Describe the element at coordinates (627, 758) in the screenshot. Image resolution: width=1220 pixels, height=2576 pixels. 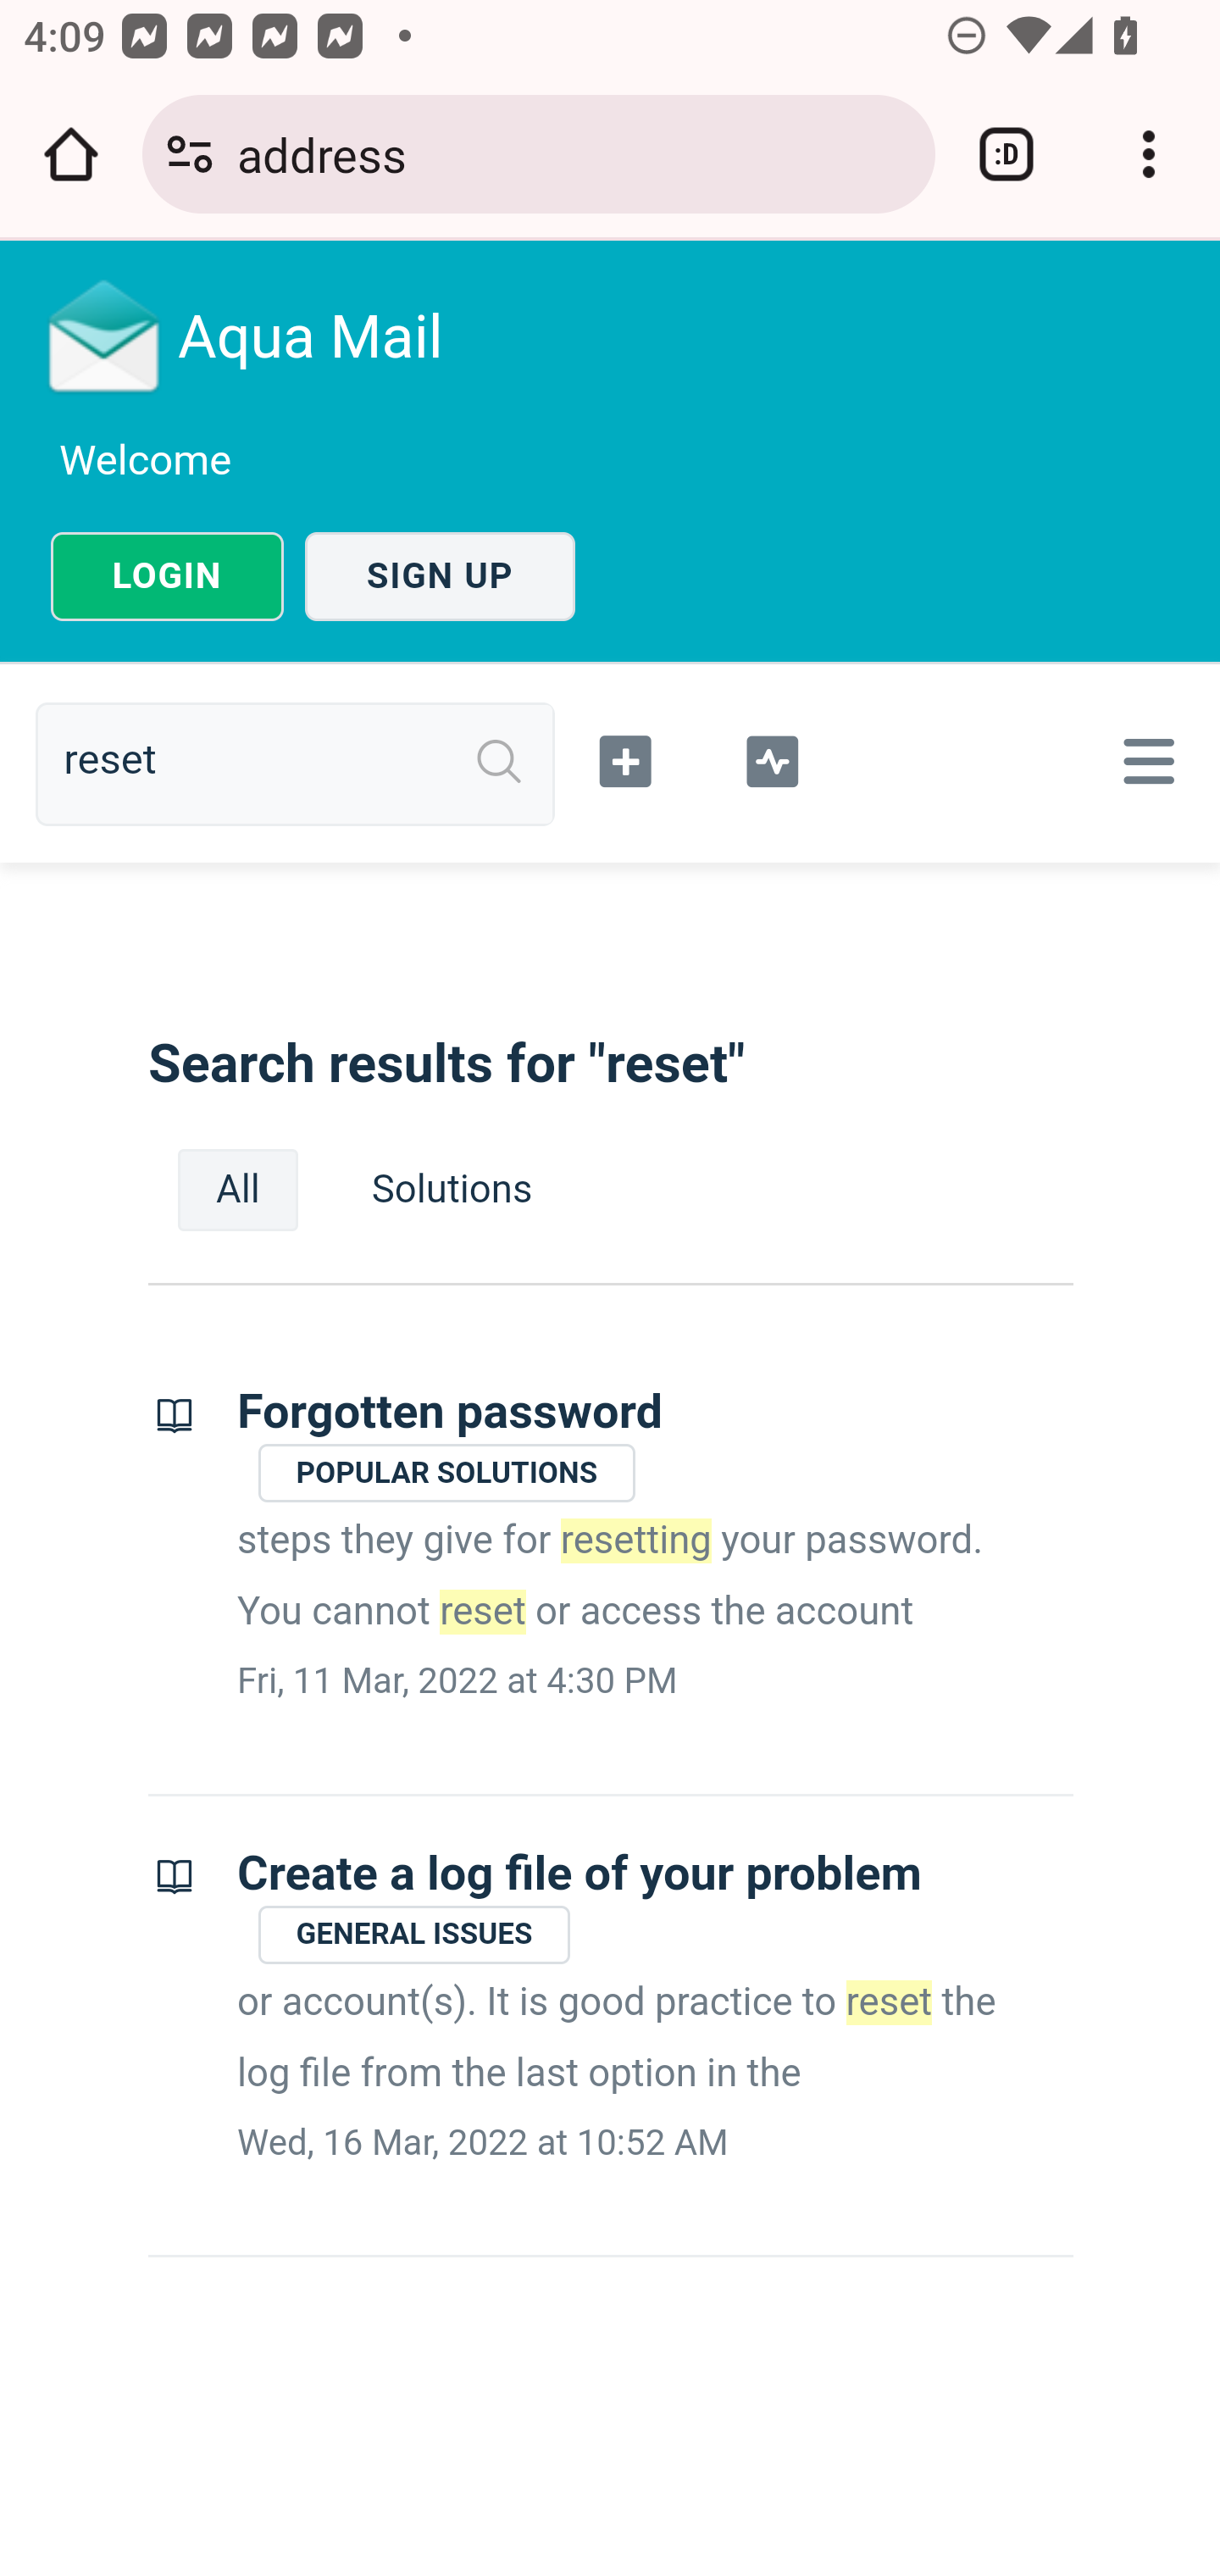
I see `` at that location.